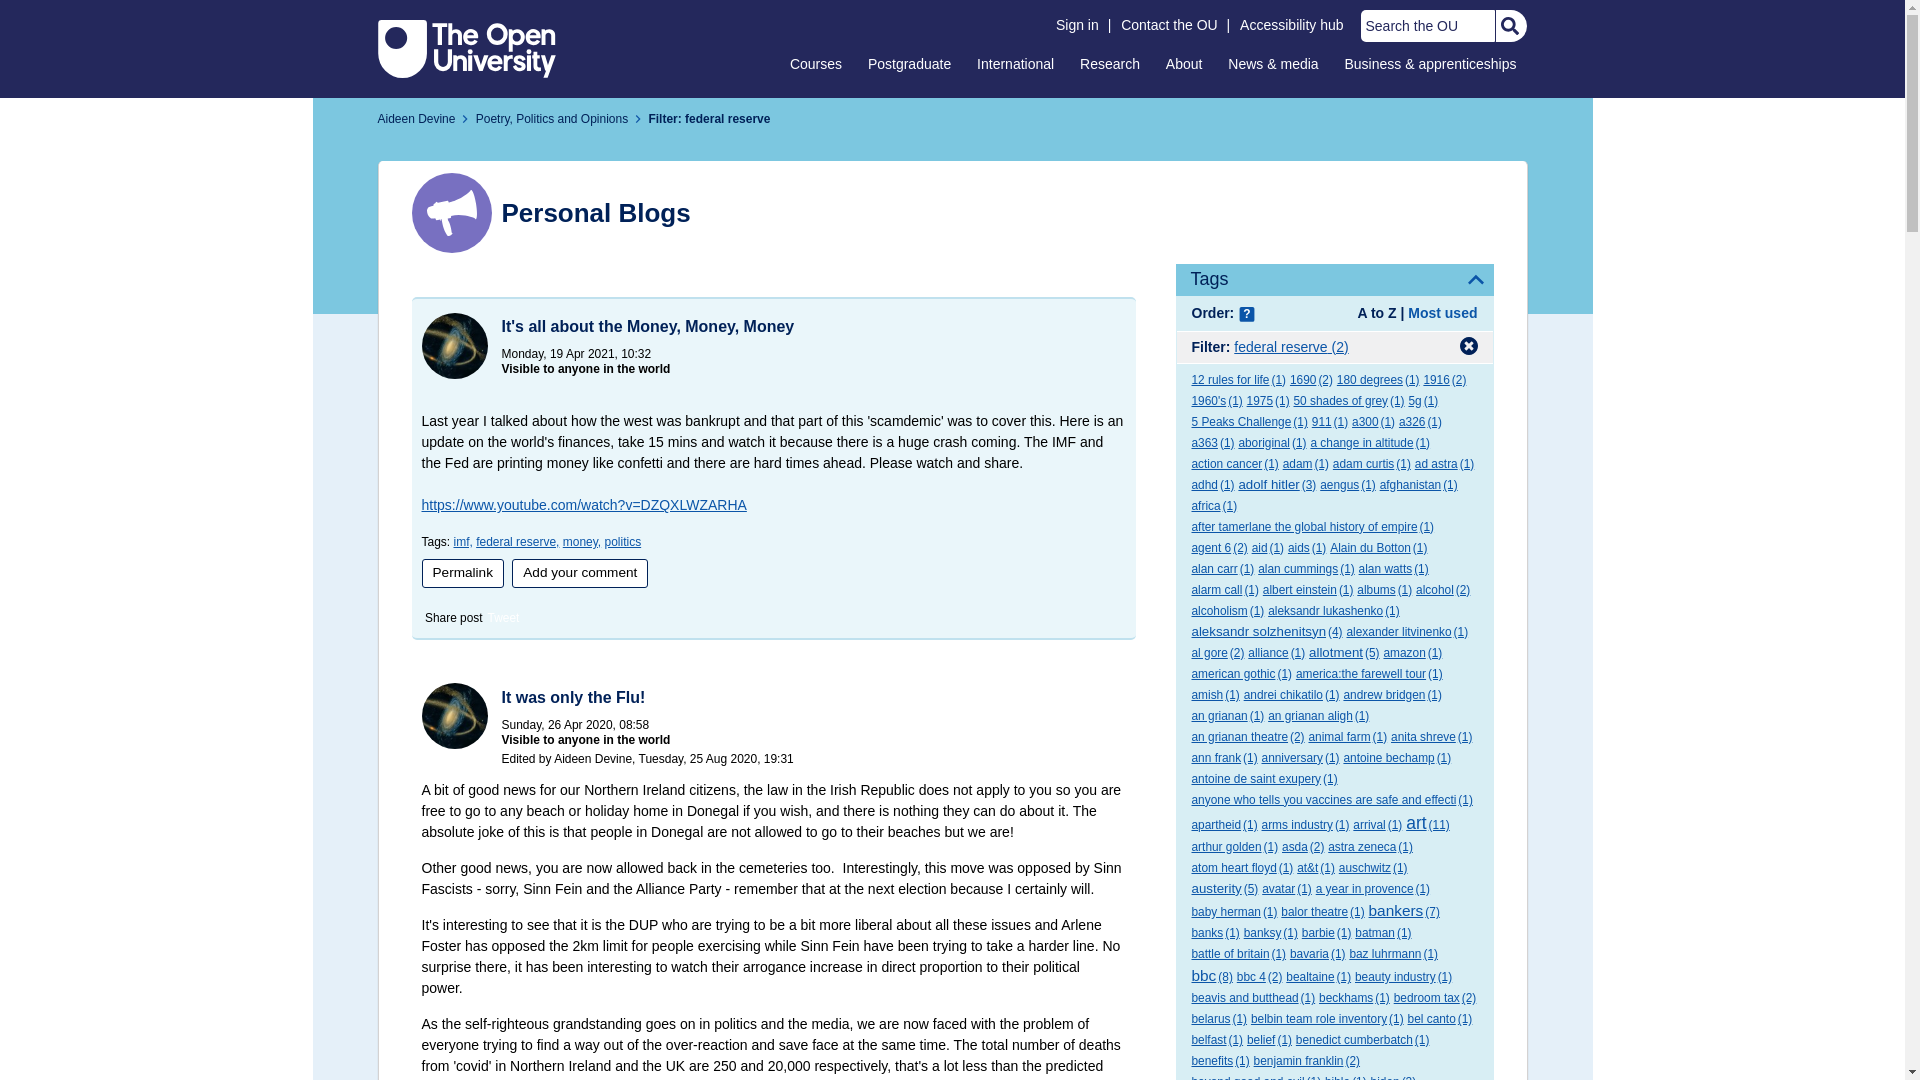 The width and height of the screenshot is (1920, 1080). I want to click on Sign in, so click(1077, 25).